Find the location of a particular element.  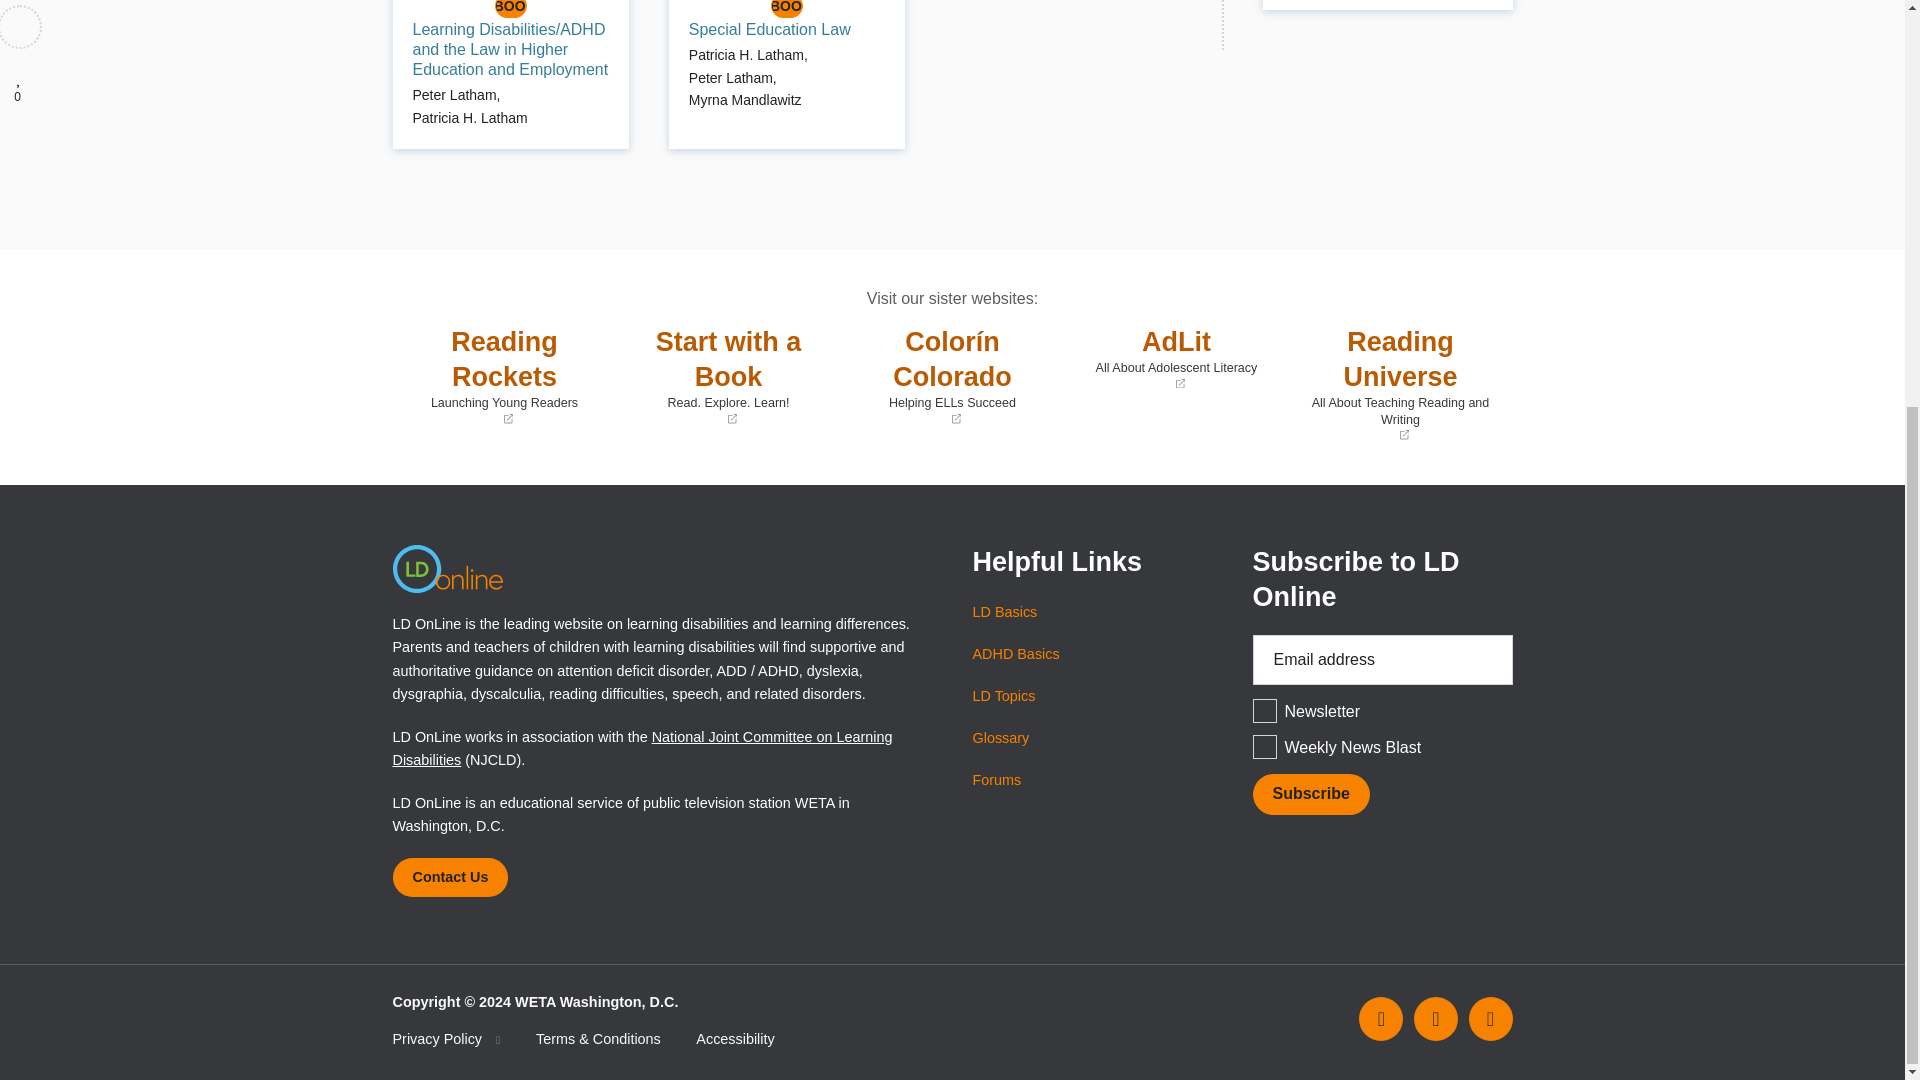

Share to Email is located at coordinates (21, 76).